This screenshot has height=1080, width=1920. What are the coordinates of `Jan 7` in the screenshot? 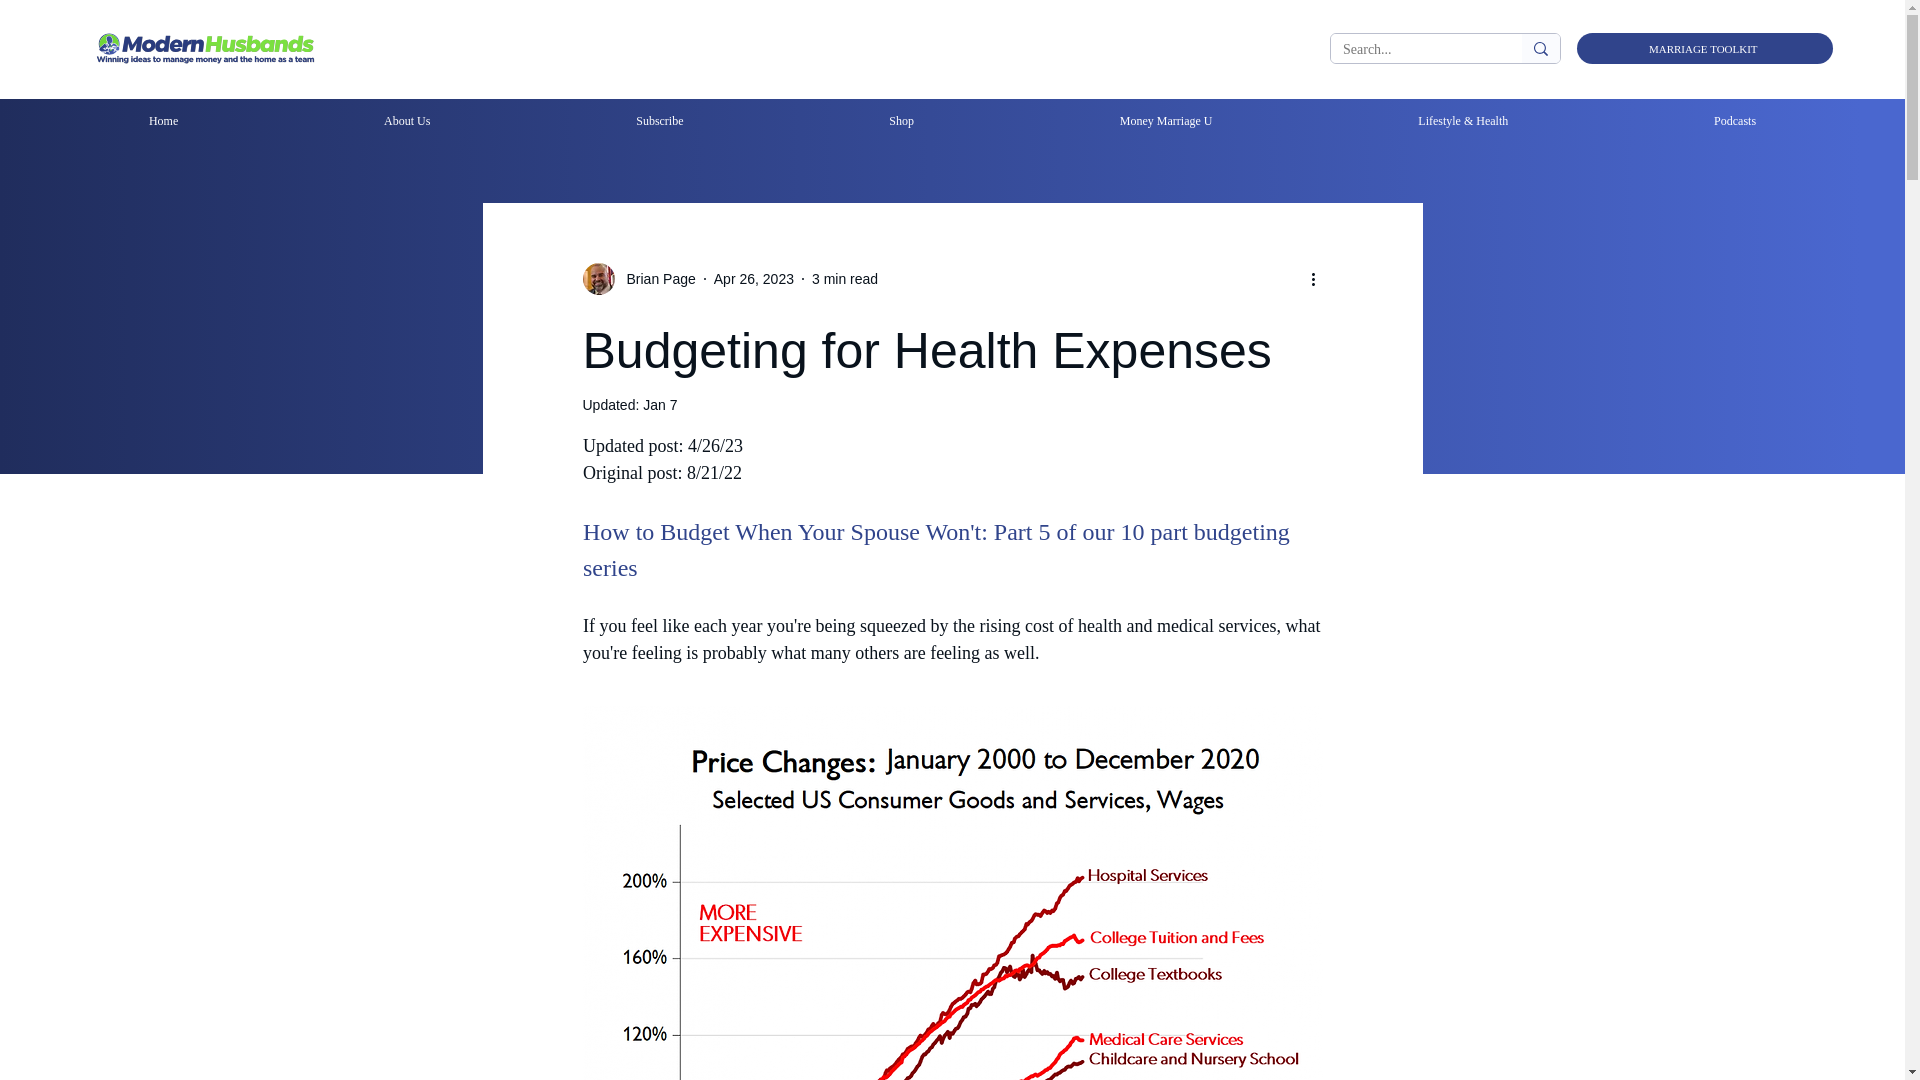 It's located at (660, 404).